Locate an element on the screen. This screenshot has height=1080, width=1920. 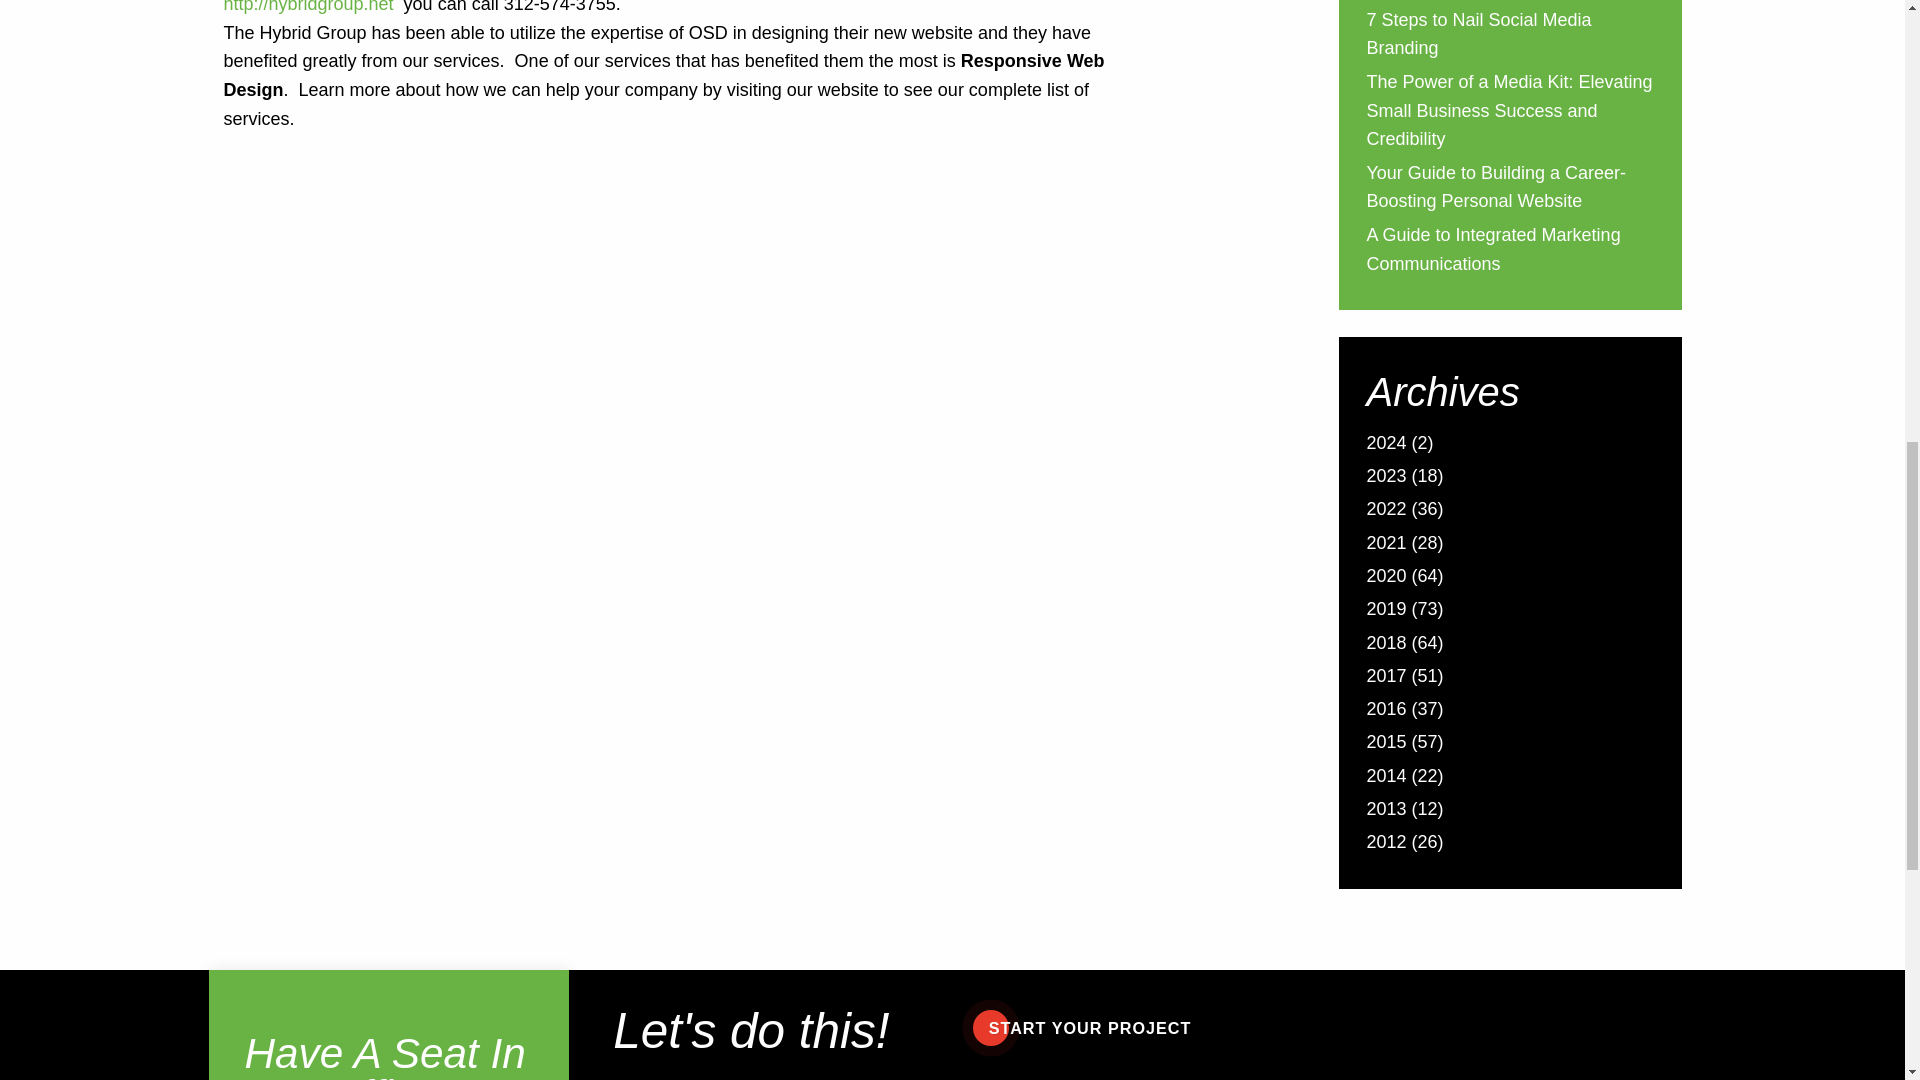
Your Guide to Building a Career-Boosting Personal Website is located at coordinates (1496, 190).